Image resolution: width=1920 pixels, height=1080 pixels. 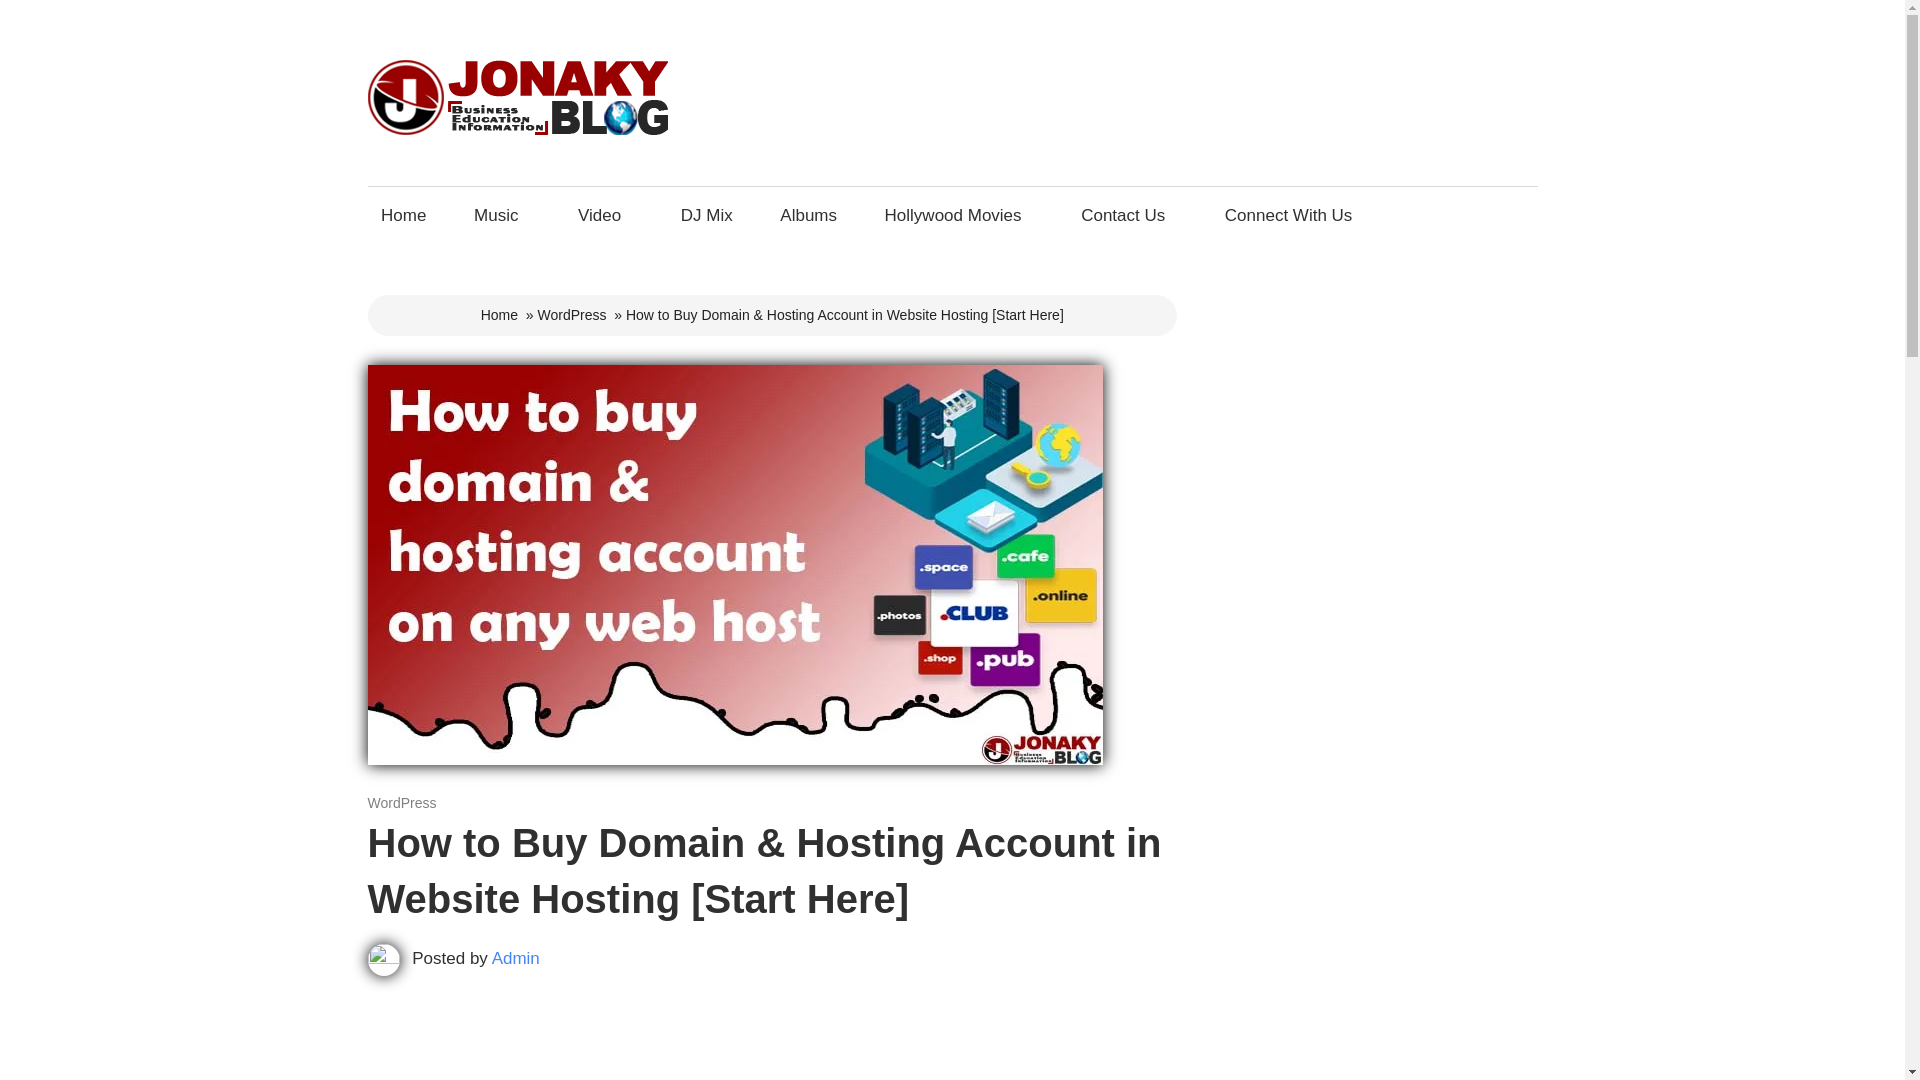 What do you see at coordinates (404, 215) in the screenshot?
I see `Home` at bounding box center [404, 215].